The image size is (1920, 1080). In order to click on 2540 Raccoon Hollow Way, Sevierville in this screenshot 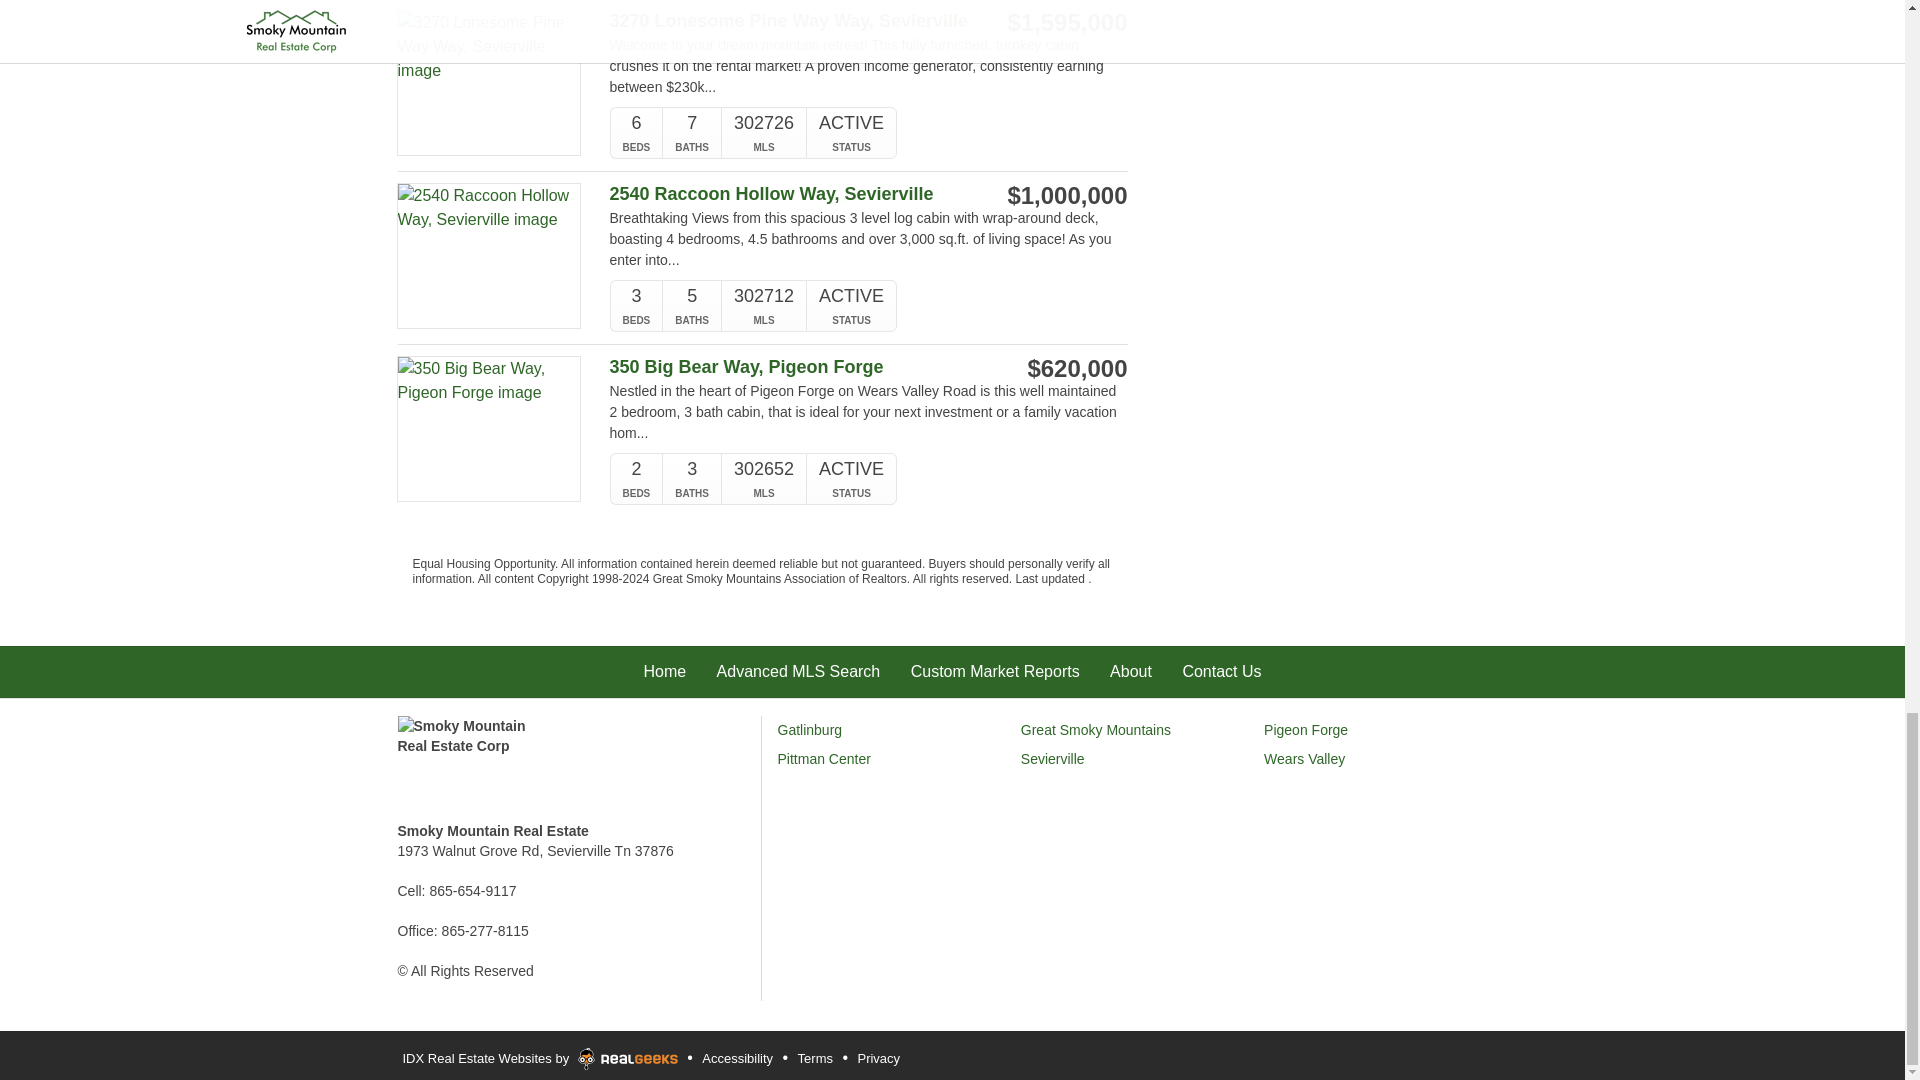, I will do `click(792, 194)`.